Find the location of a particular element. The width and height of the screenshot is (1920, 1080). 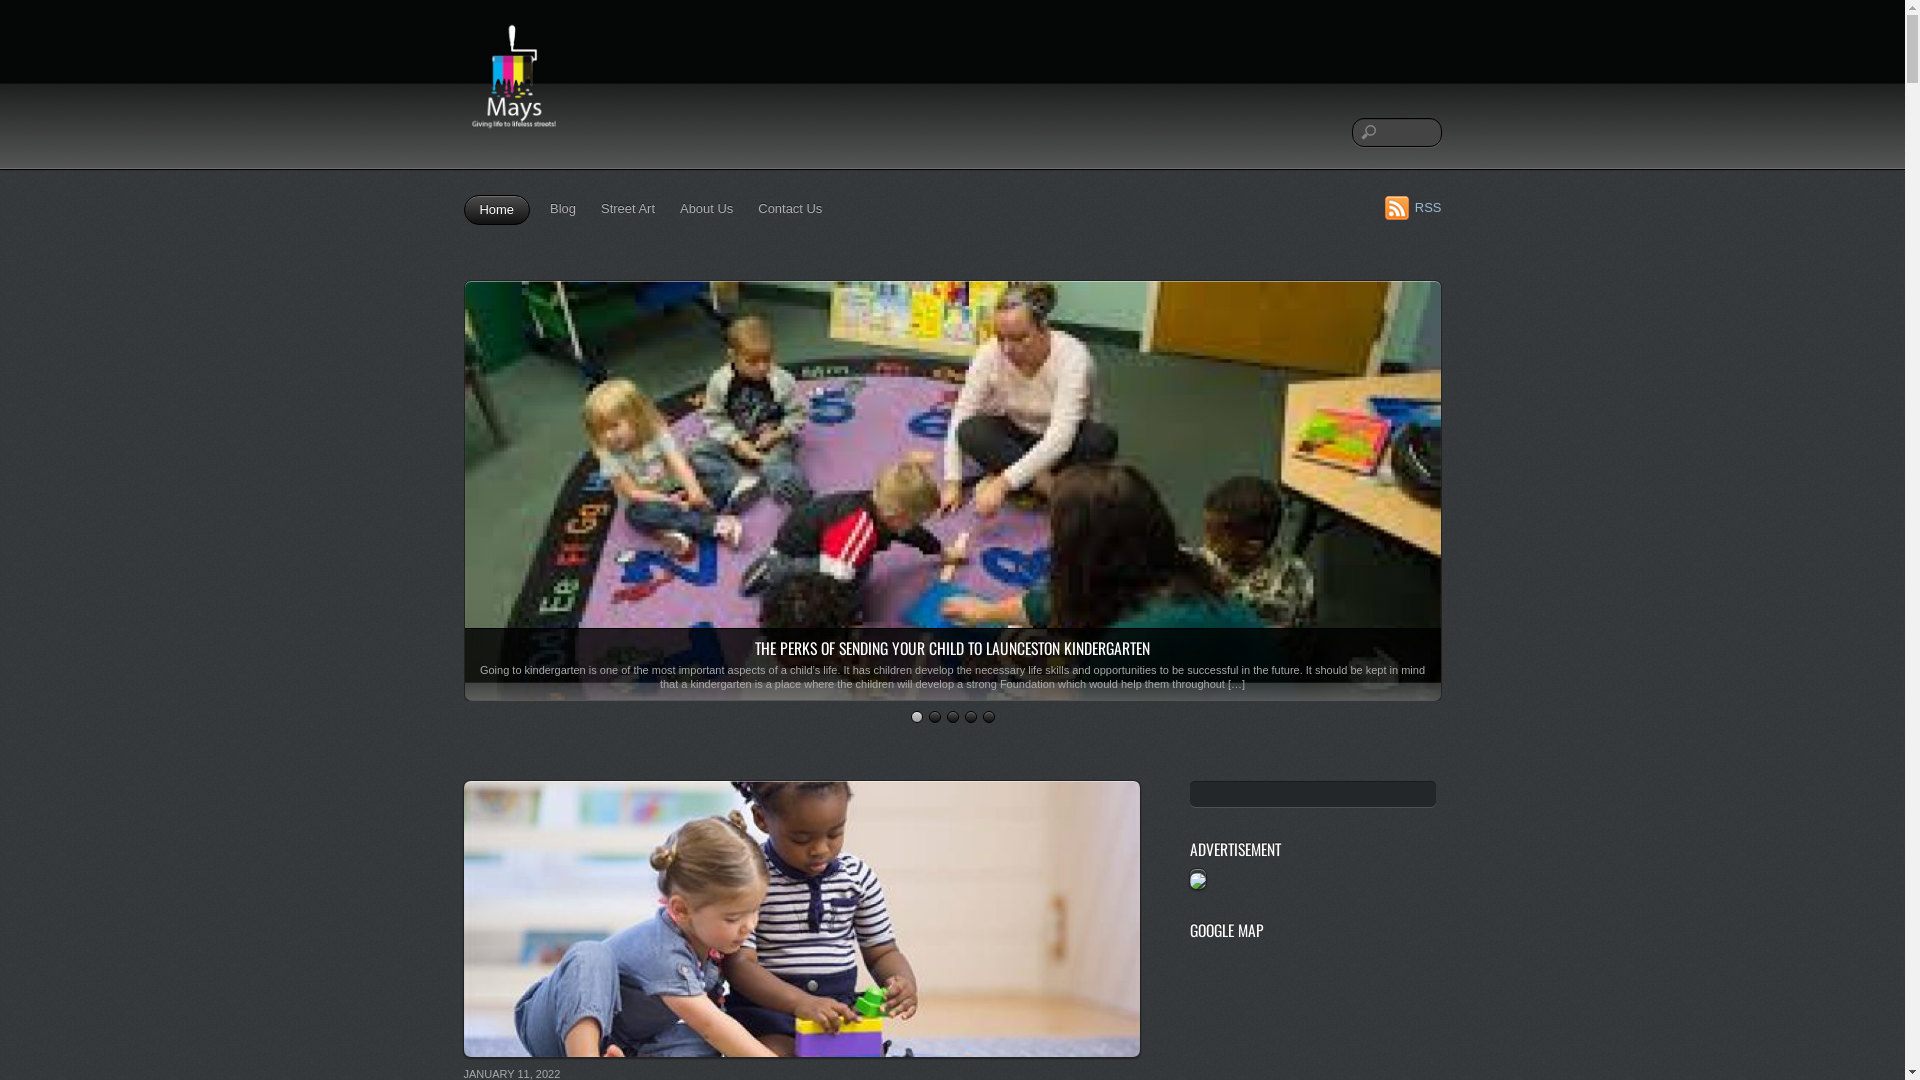

Mays is located at coordinates (514, 84).